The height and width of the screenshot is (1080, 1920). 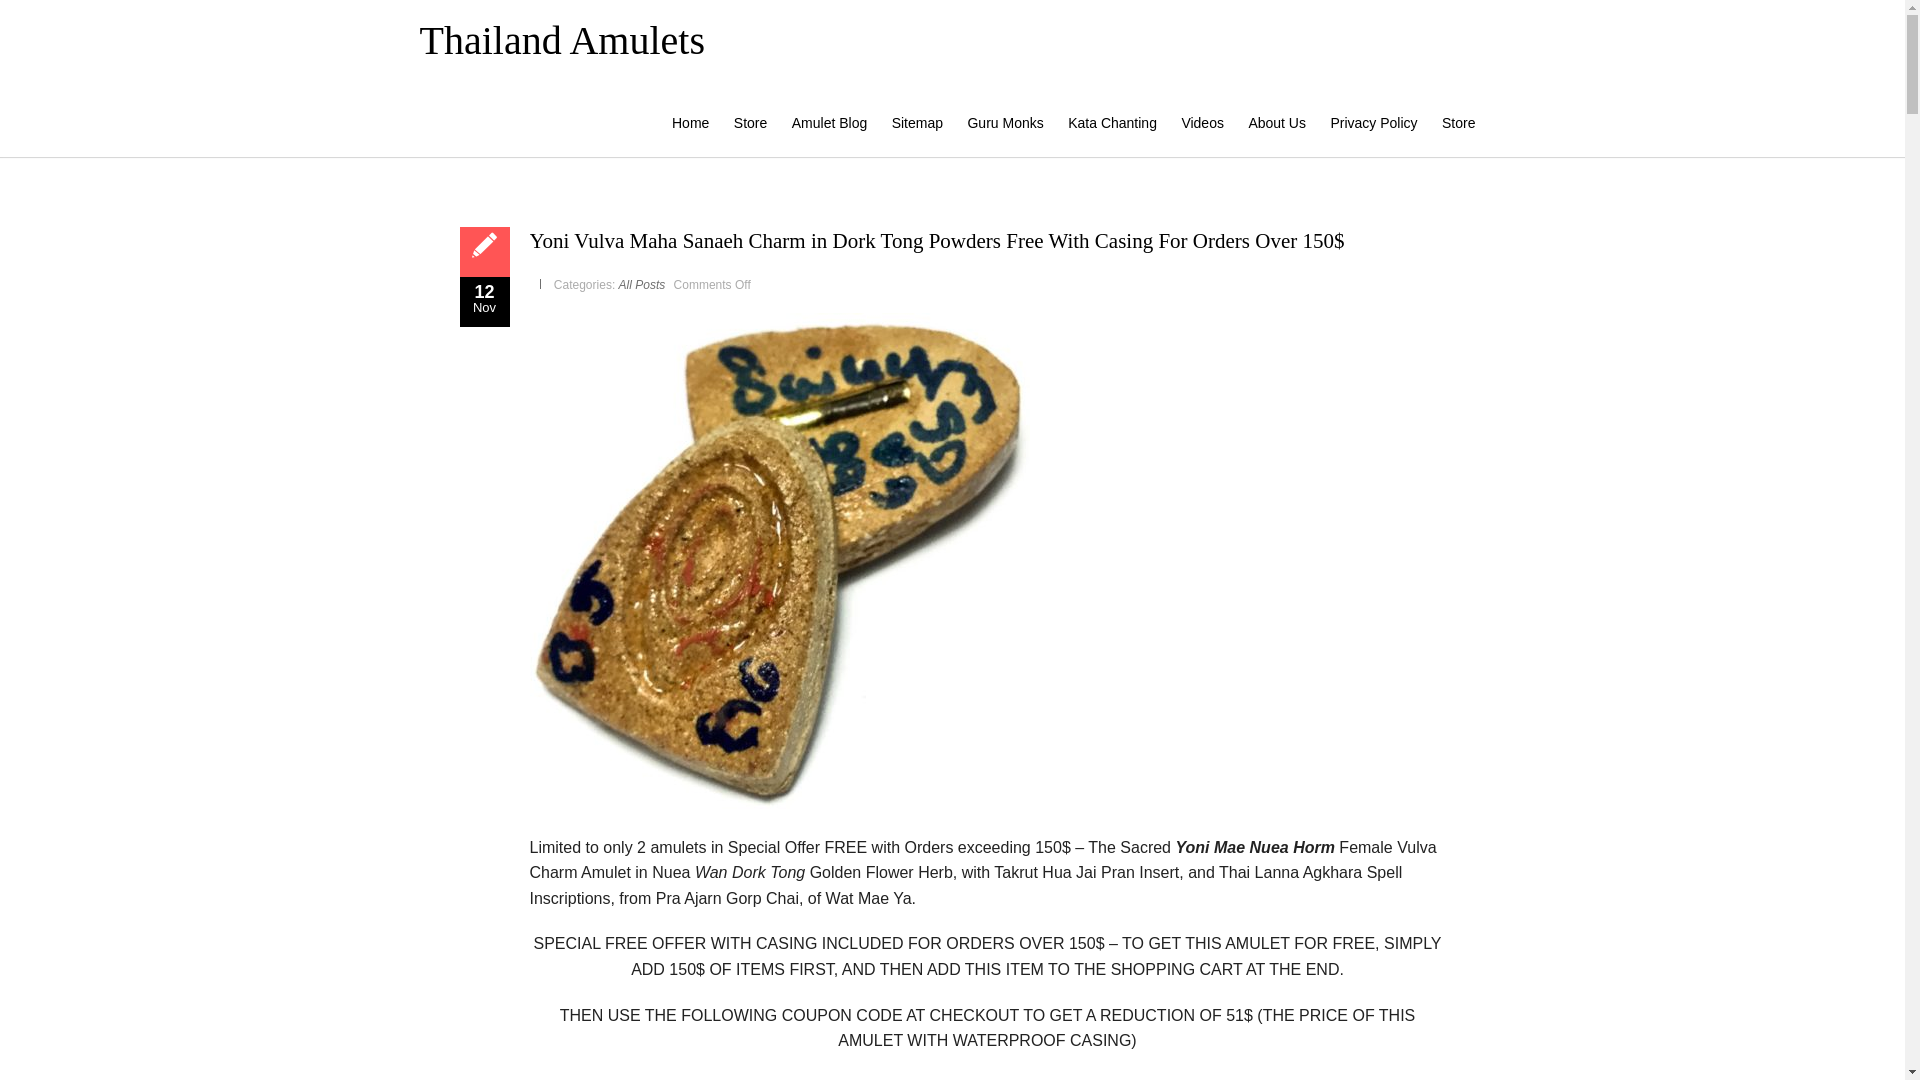 I want to click on Thailand Amulets, so click(x=563, y=40).